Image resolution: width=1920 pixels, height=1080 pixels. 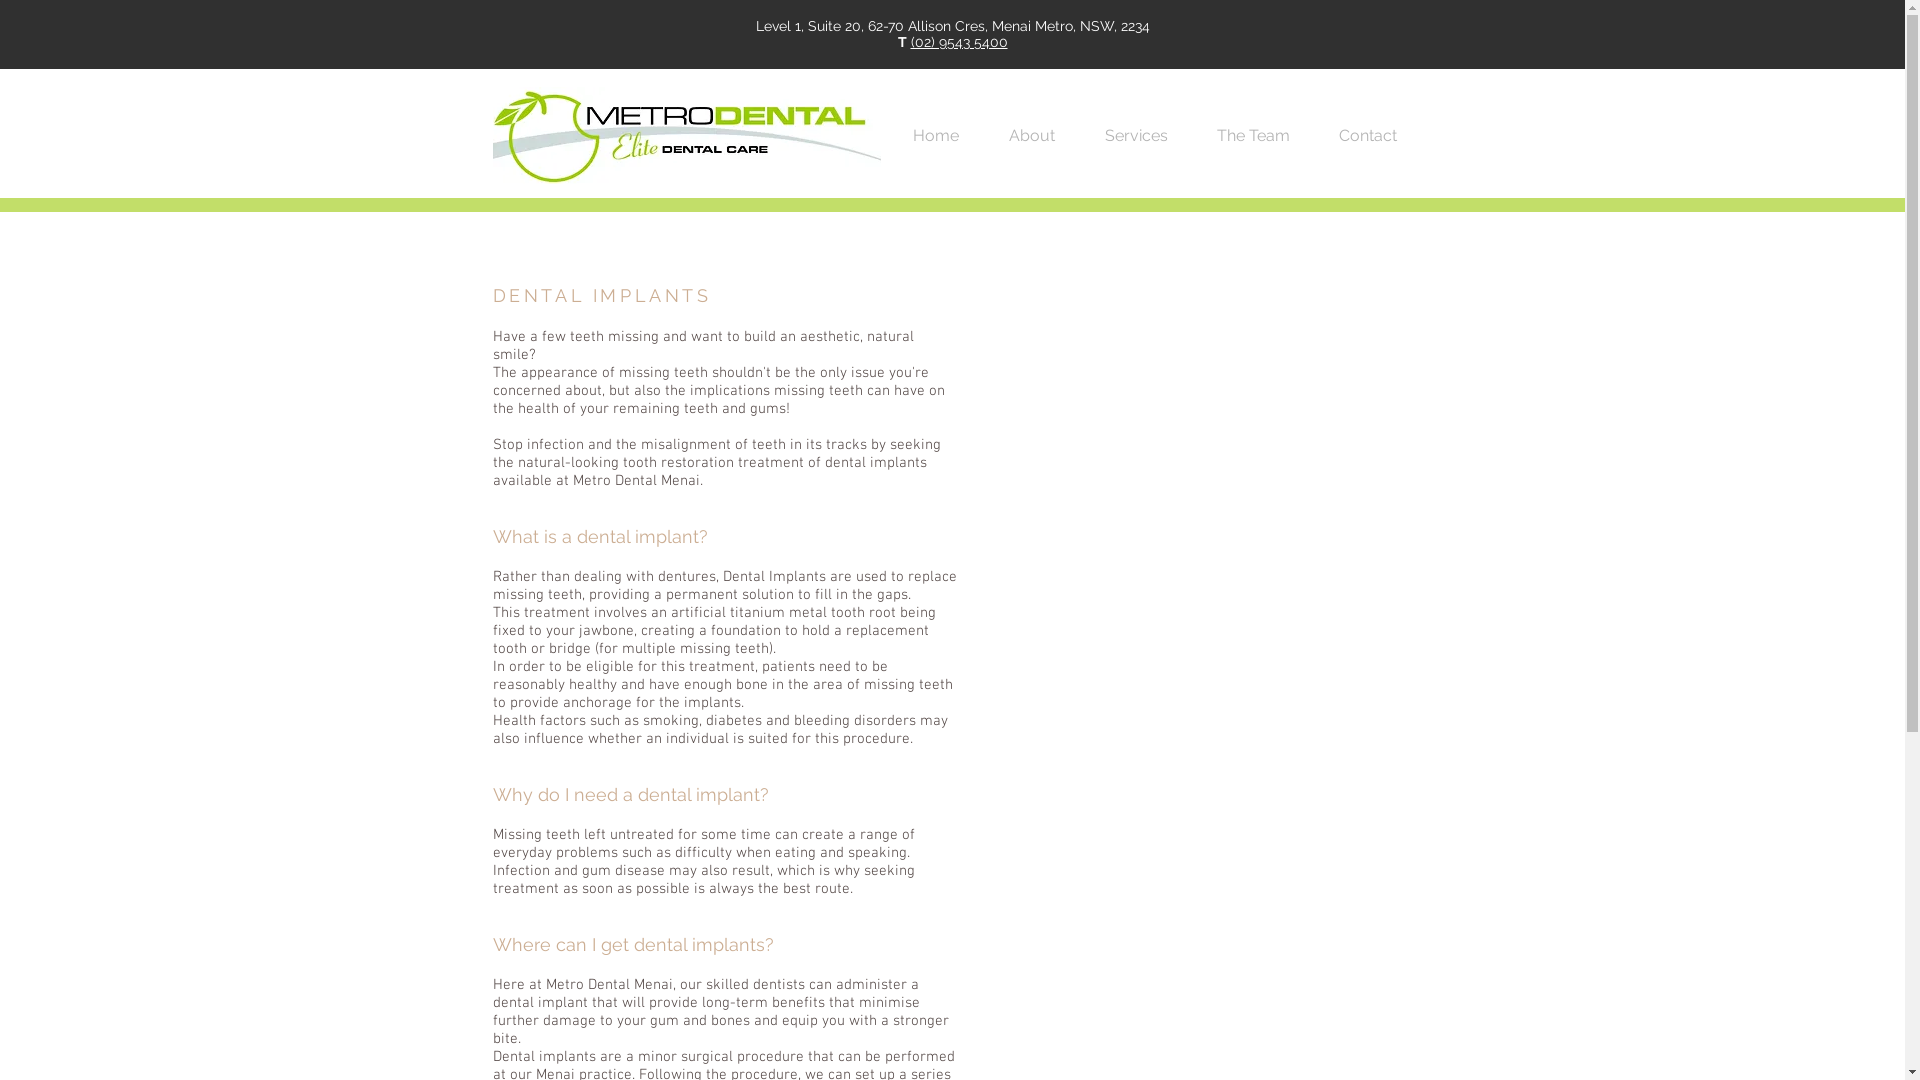 What do you see at coordinates (1046, 136) in the screenshot?
I see `About` at bounding box center [1046, 136].